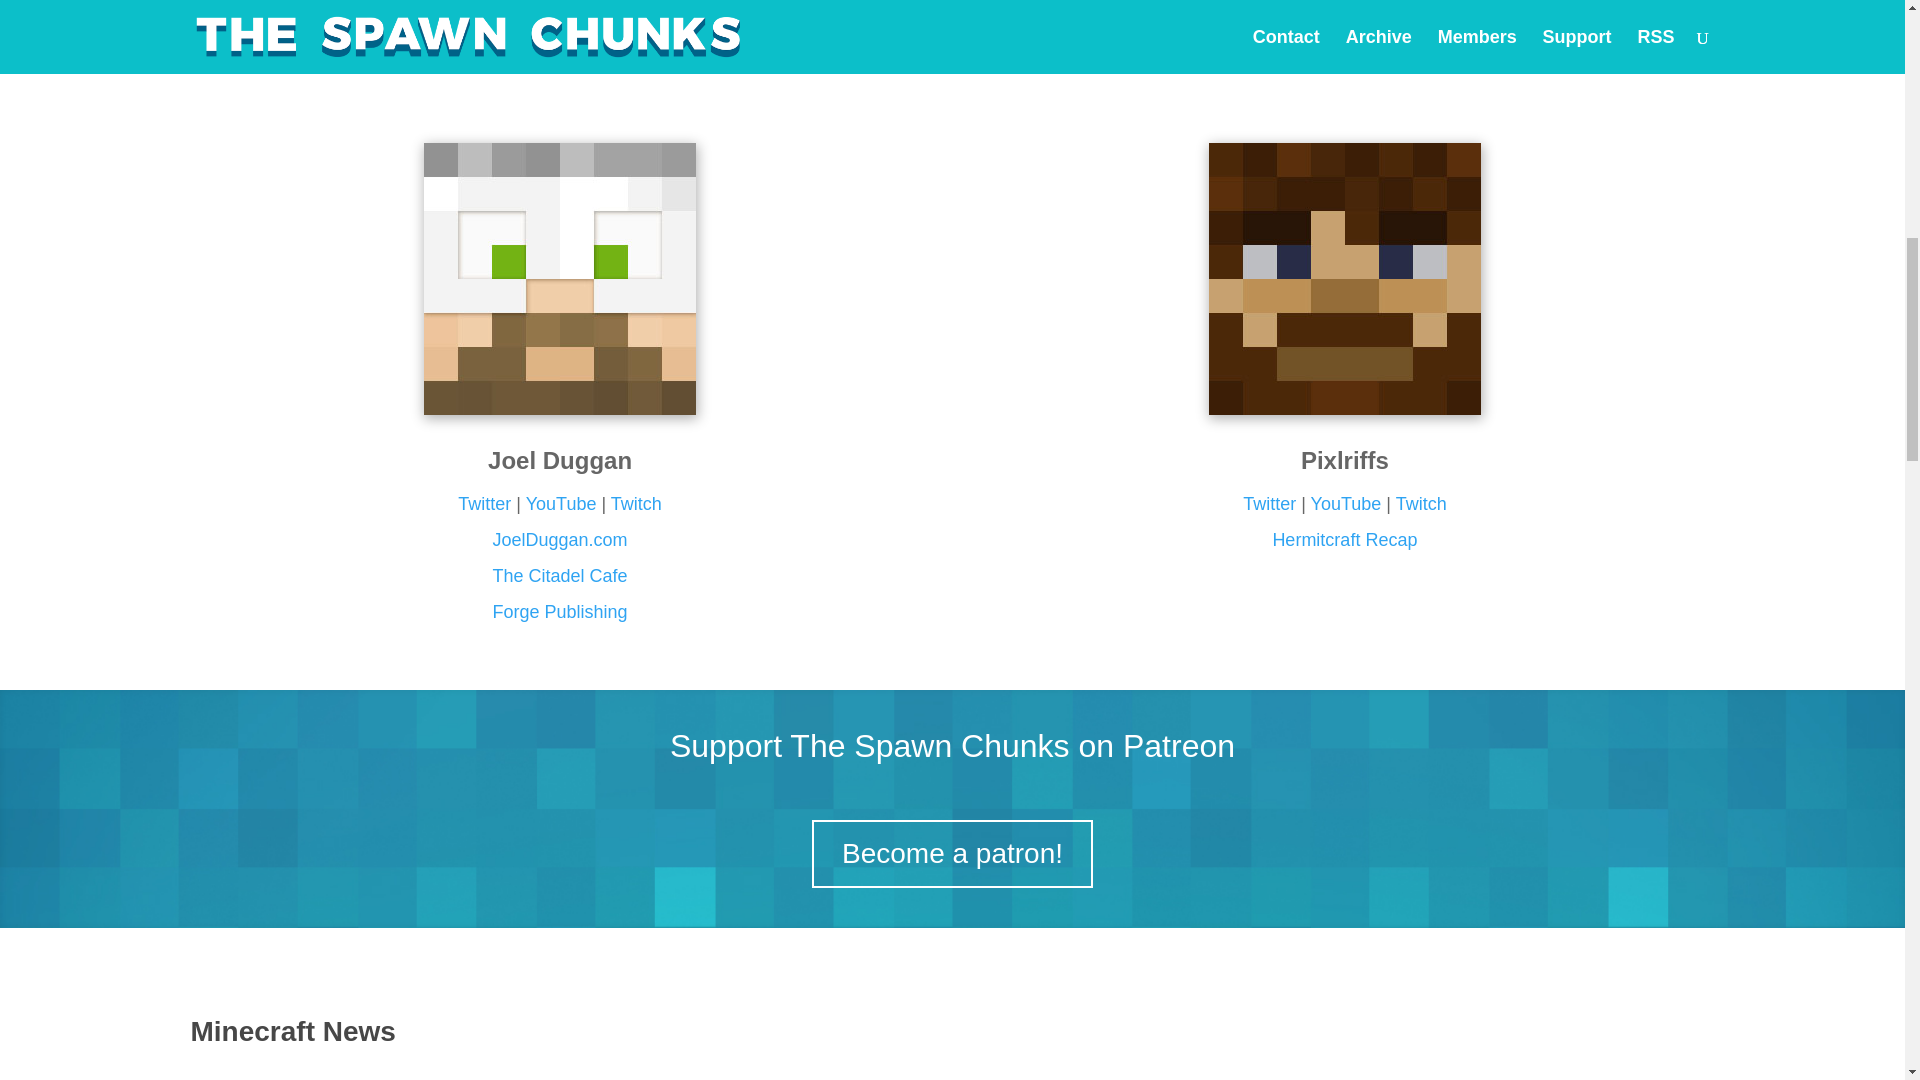  What do you see at coordinates (1346, 504) in the screenshot?
I see `YouTube` at bounding box center [1346, 504].